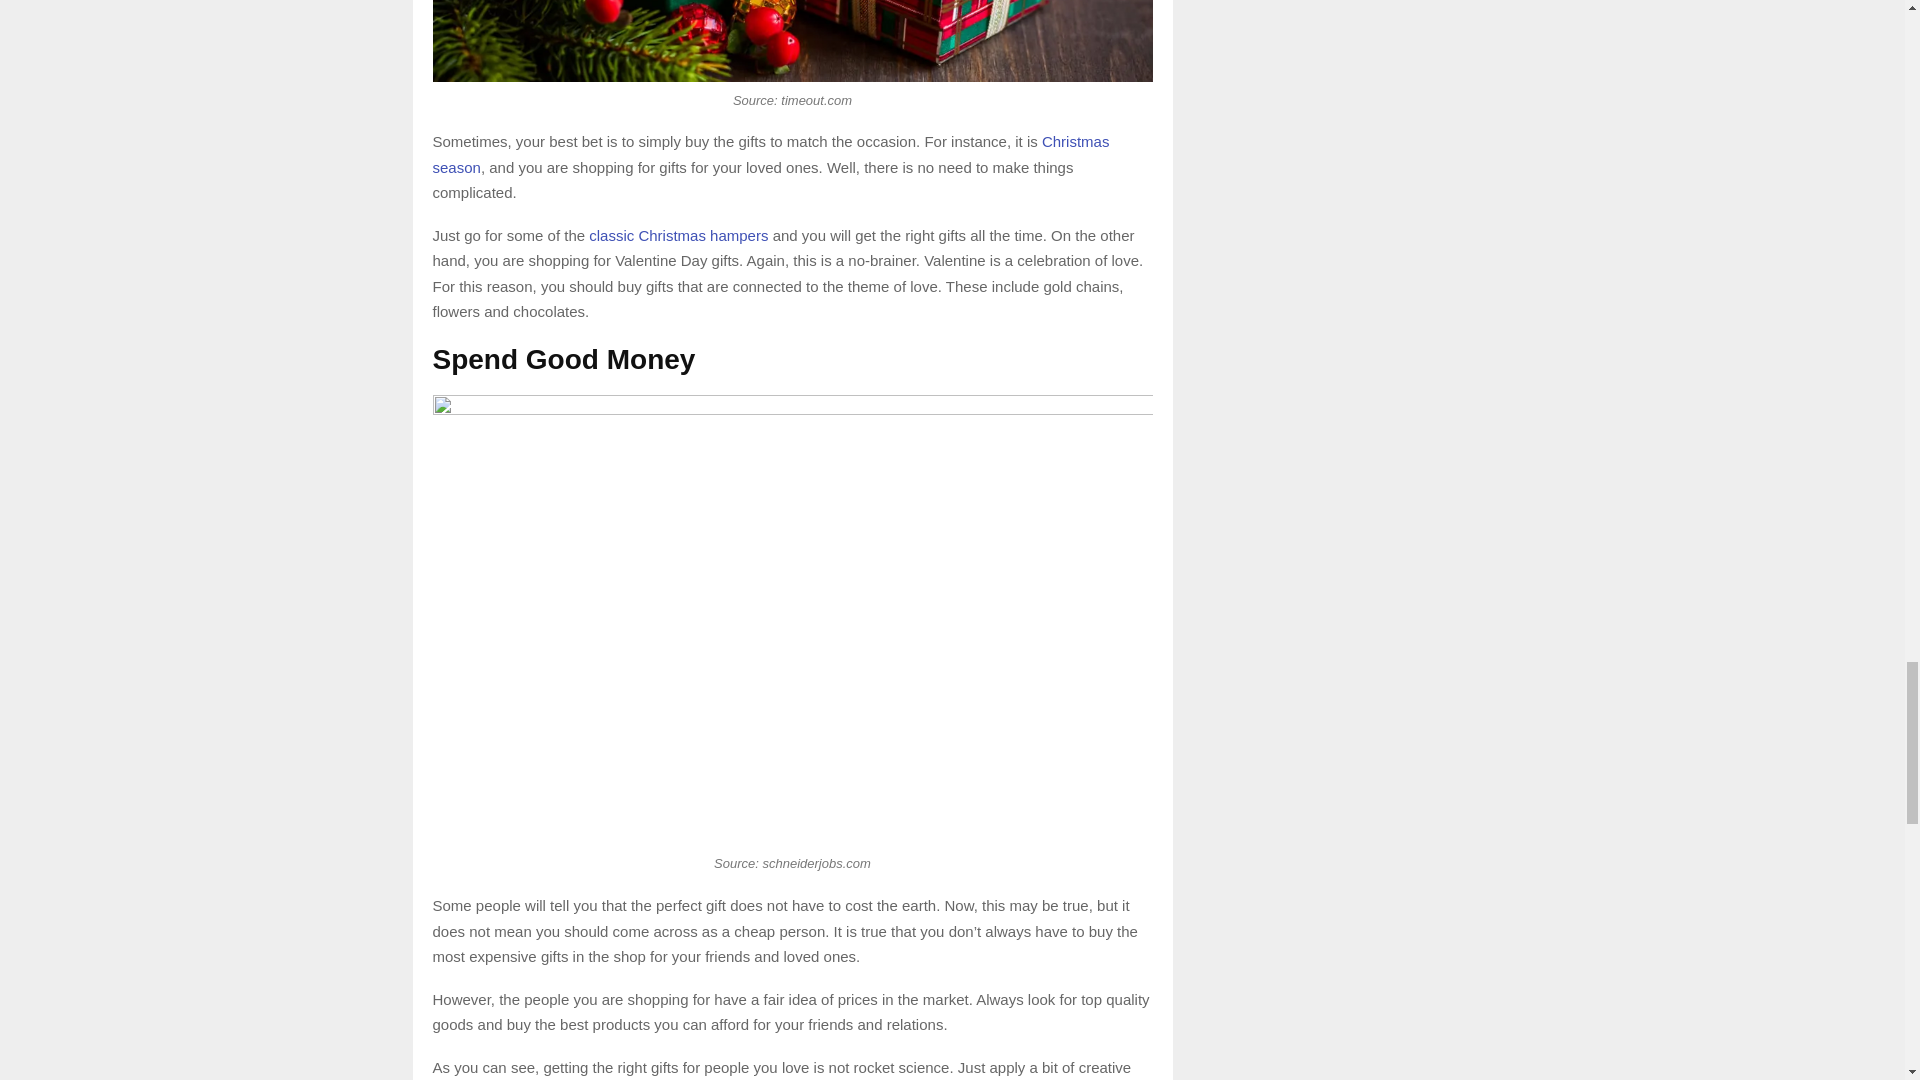  I want to click on Christmas season, so click(770, 154).